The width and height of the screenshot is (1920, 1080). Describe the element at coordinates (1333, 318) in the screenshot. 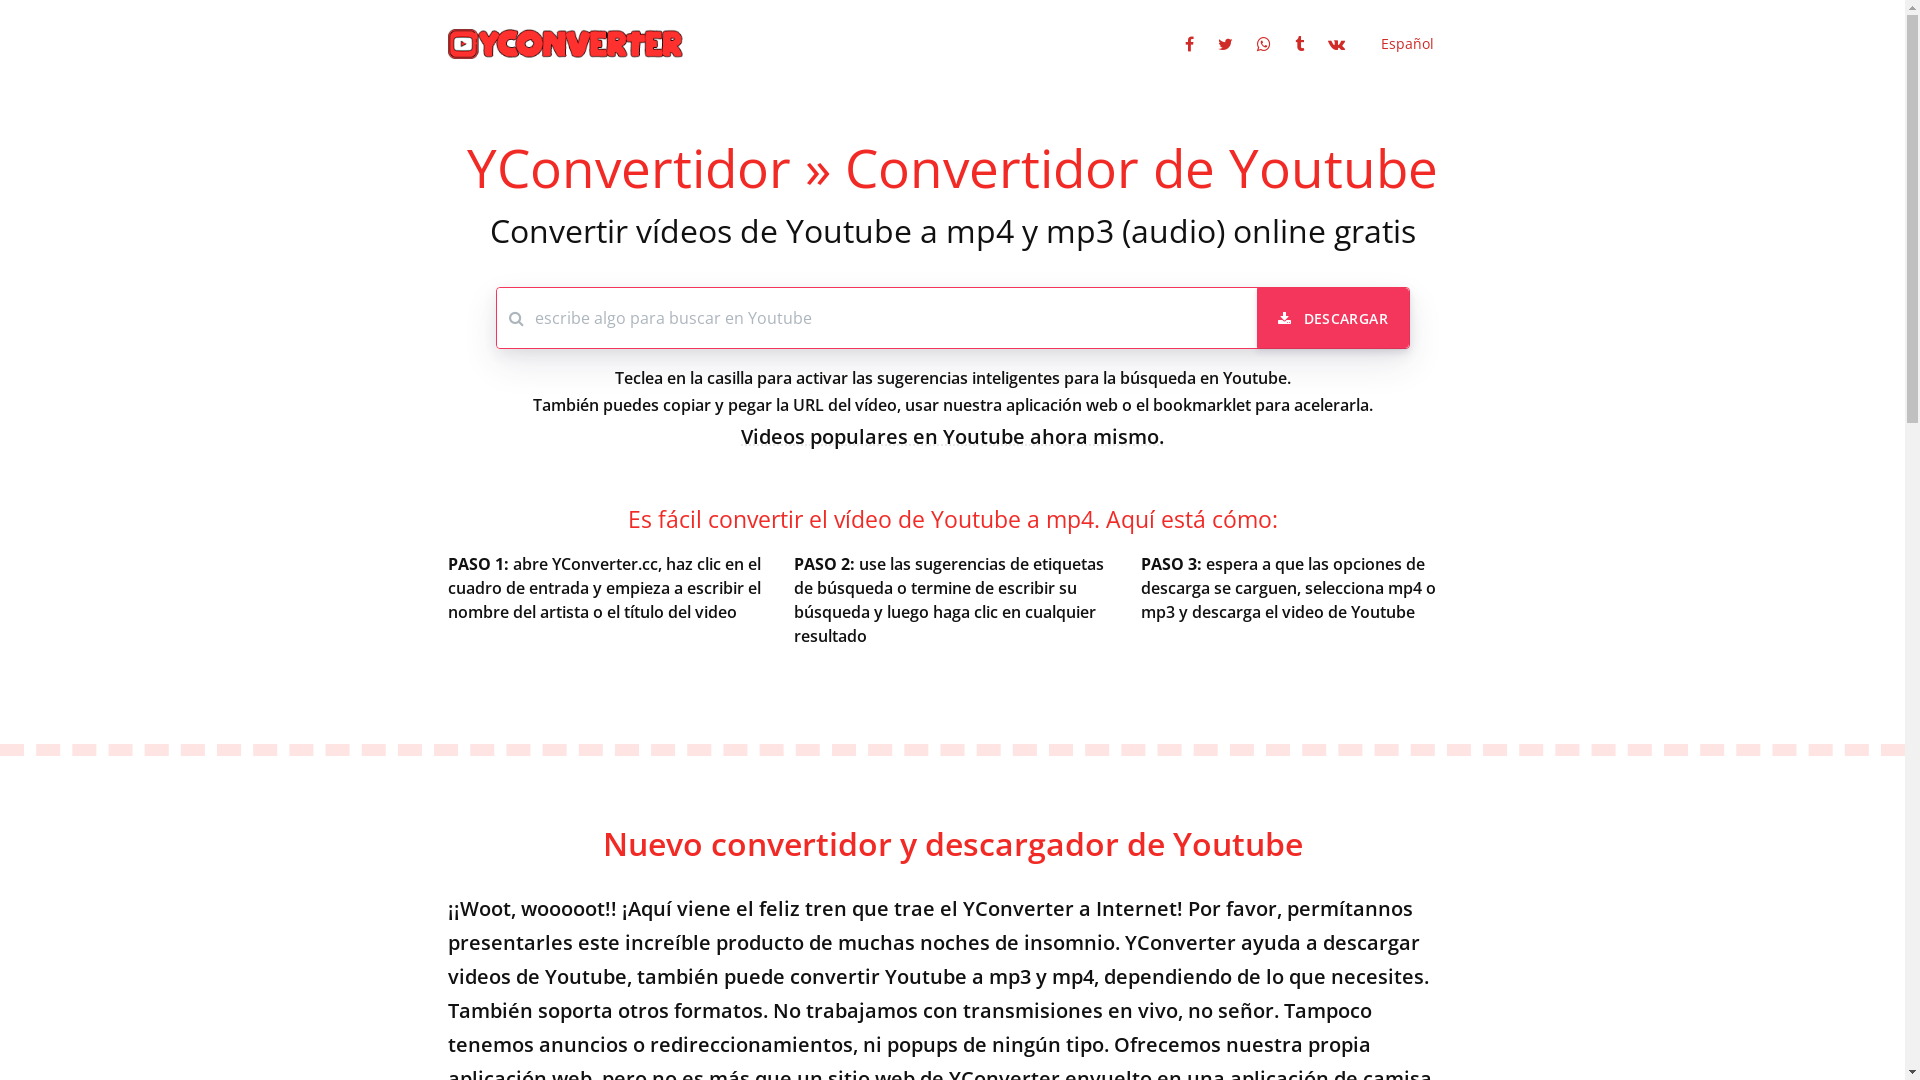

I see `DESCARGAR` at that location.